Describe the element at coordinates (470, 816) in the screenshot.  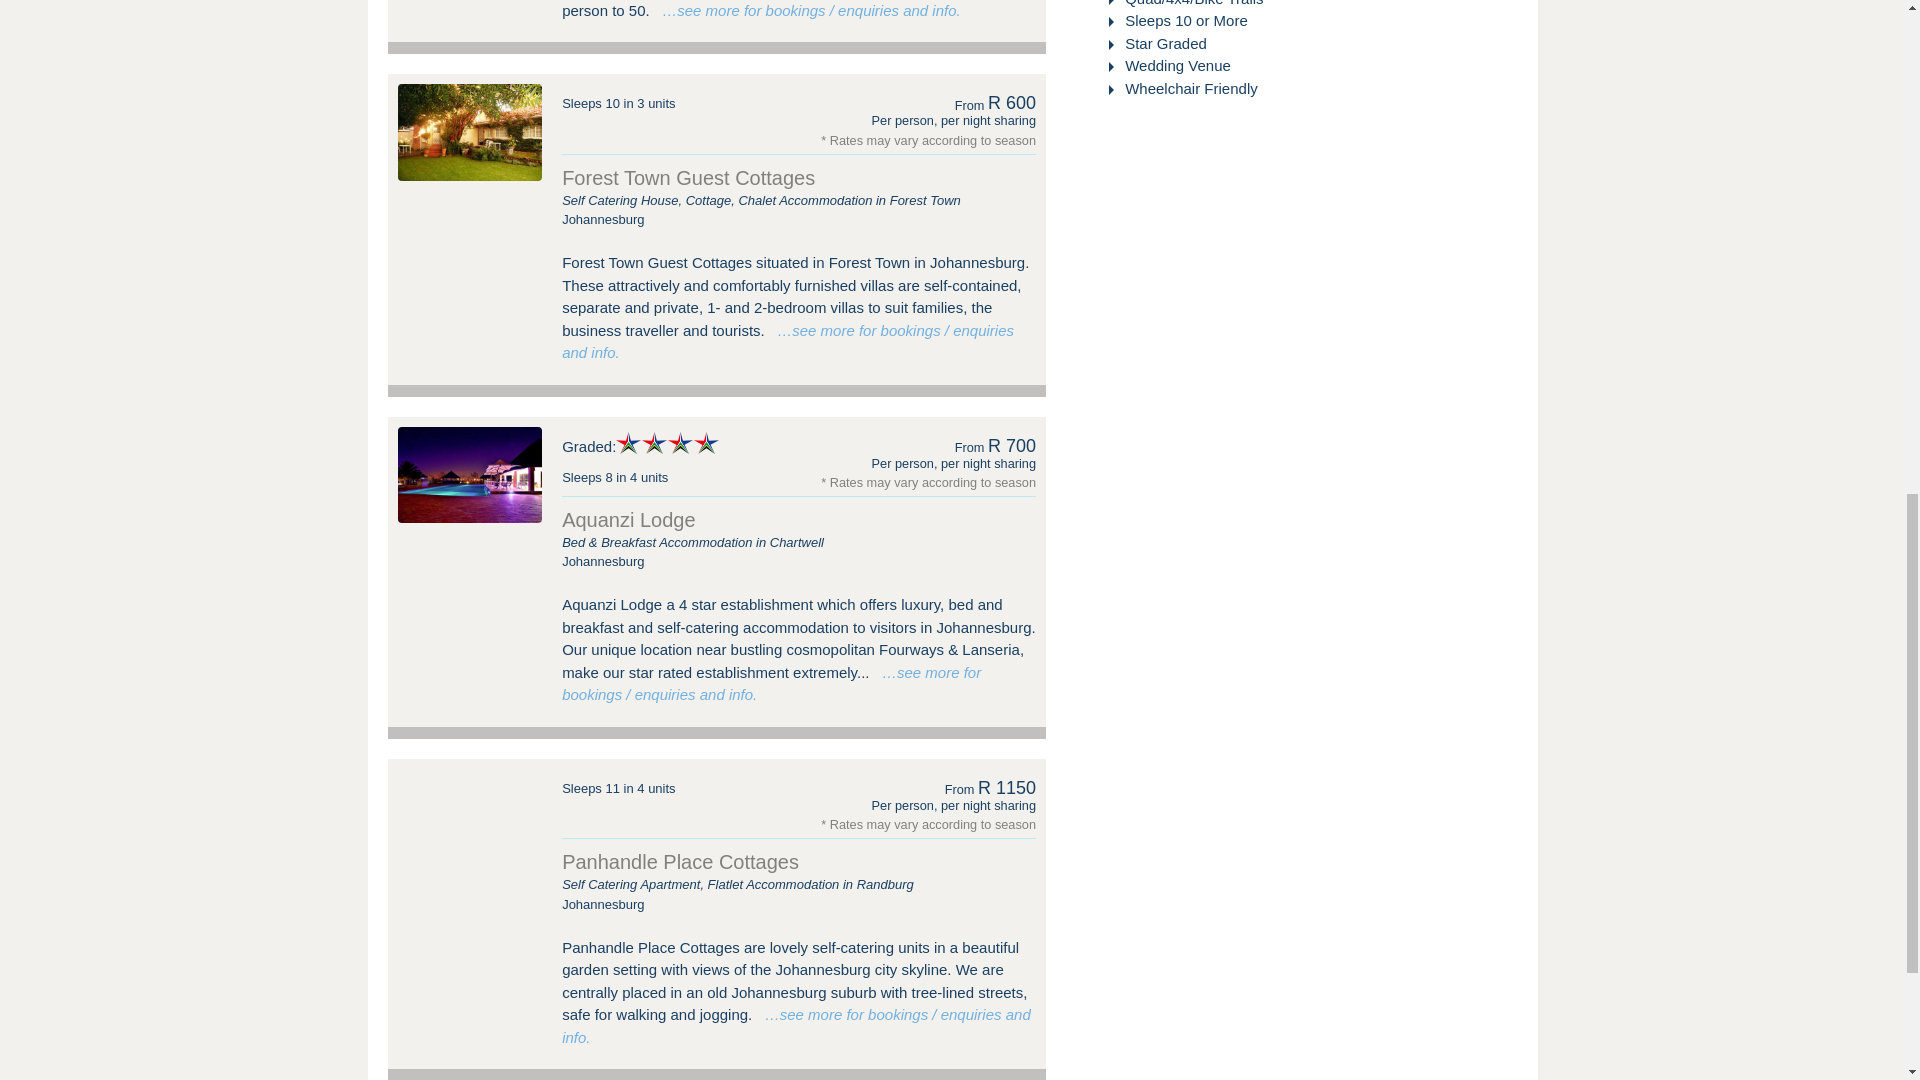
I see `Panhandle Place Cottages` at that location.